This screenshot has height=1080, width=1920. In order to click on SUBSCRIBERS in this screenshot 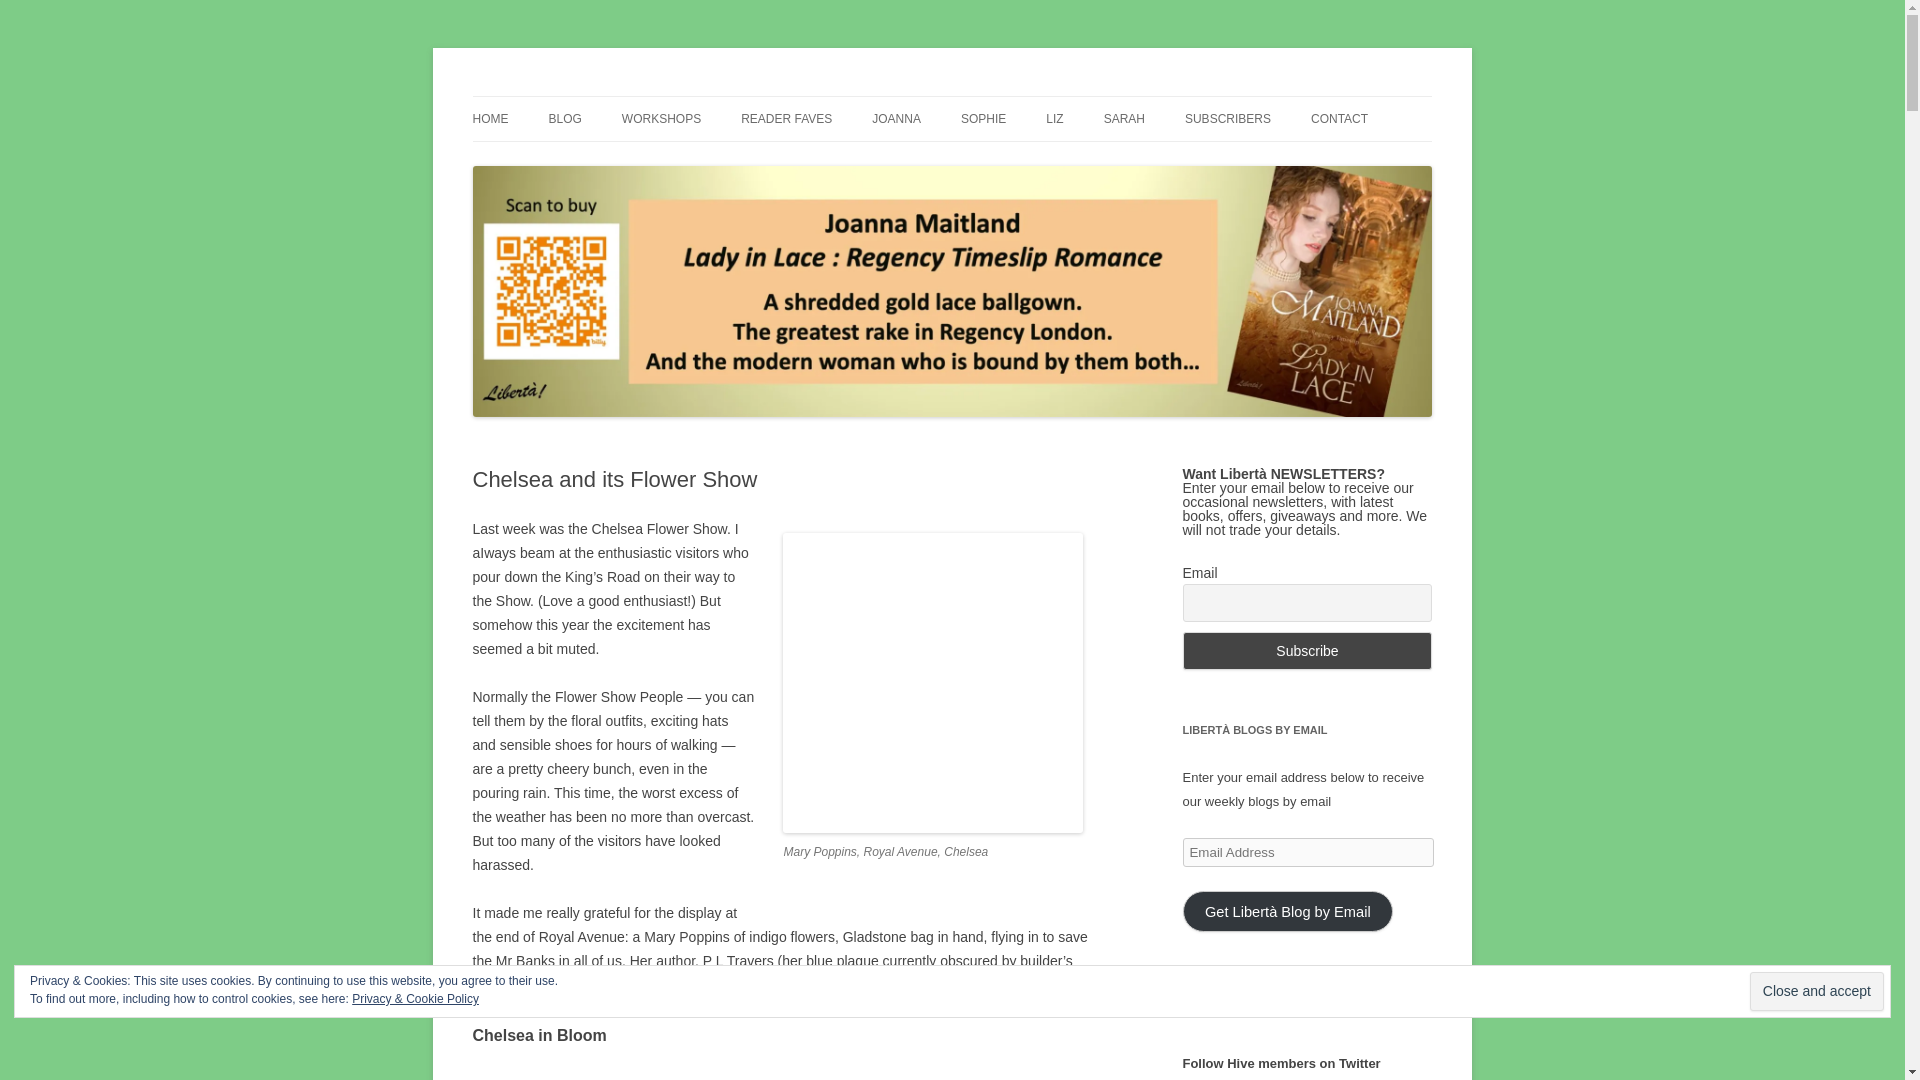, I will do `click(1228, 119)`.